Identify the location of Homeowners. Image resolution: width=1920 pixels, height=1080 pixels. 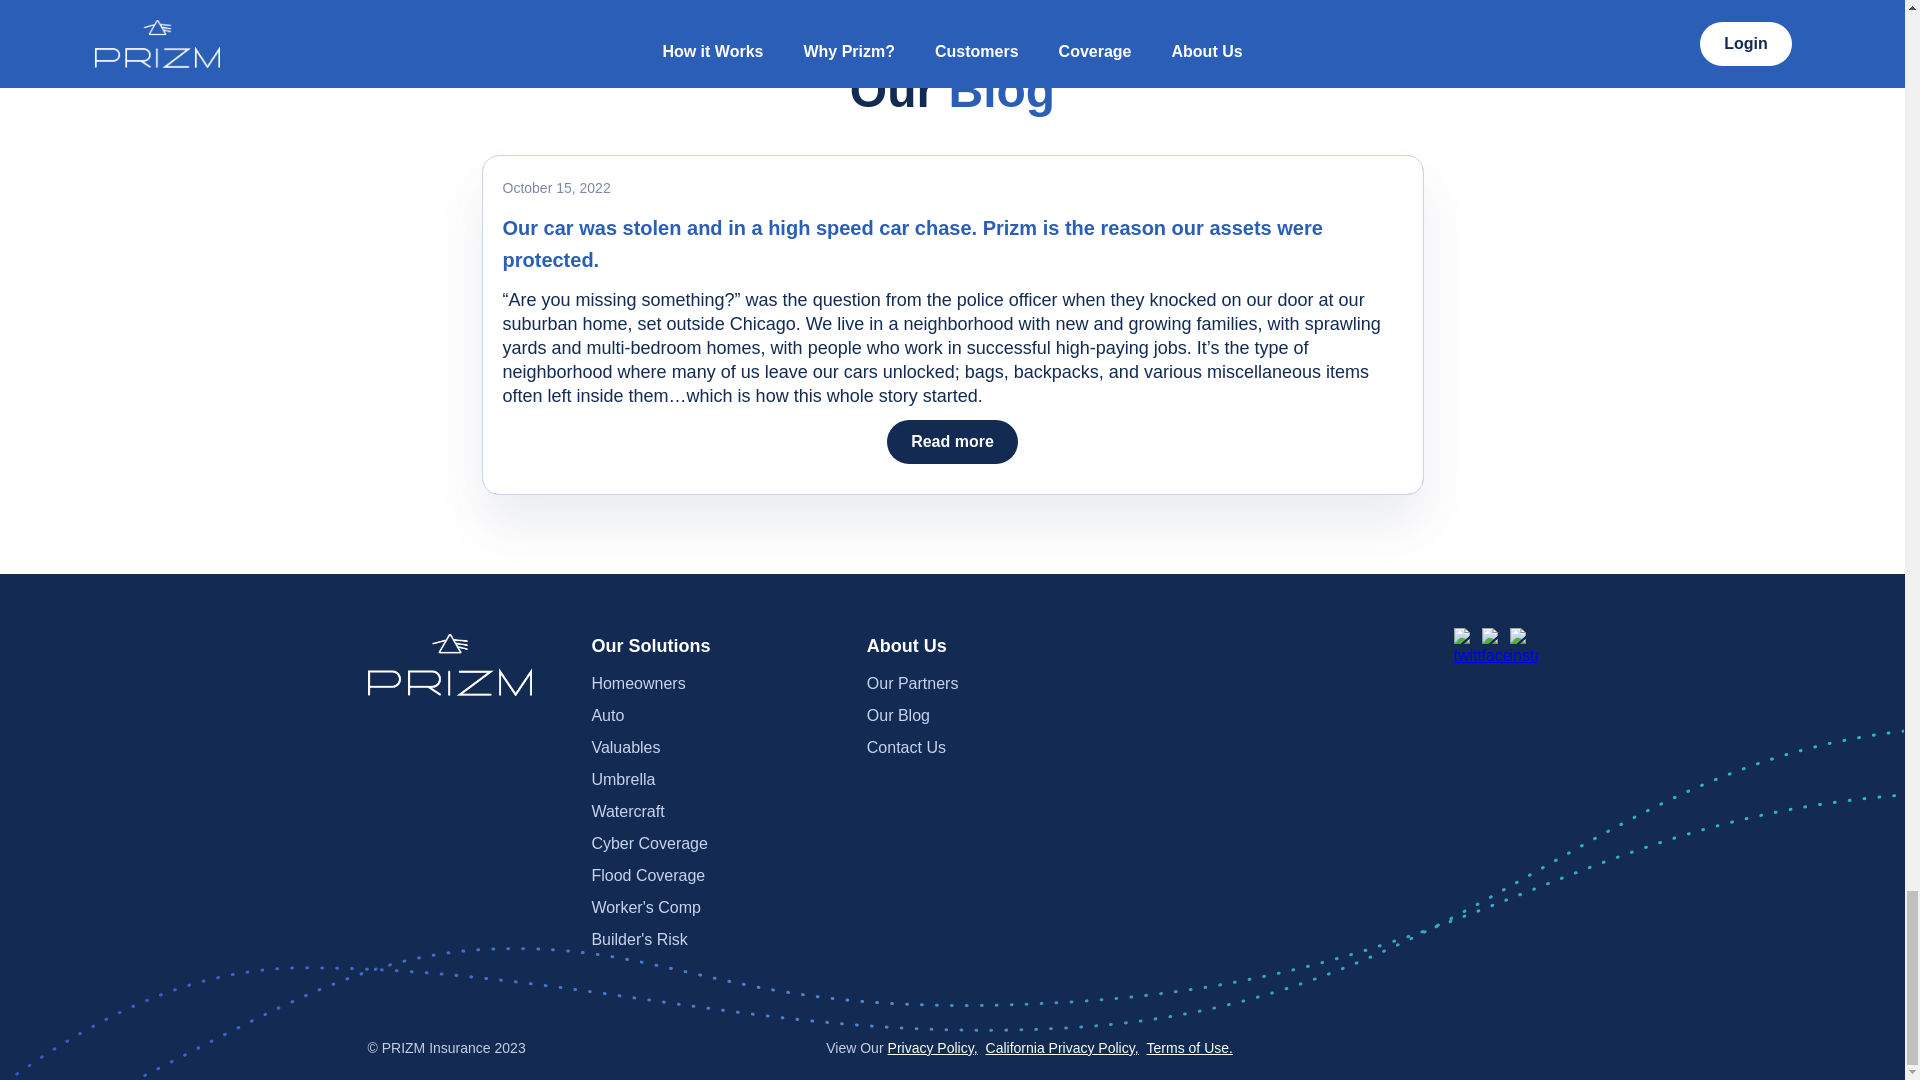
(716, 684).